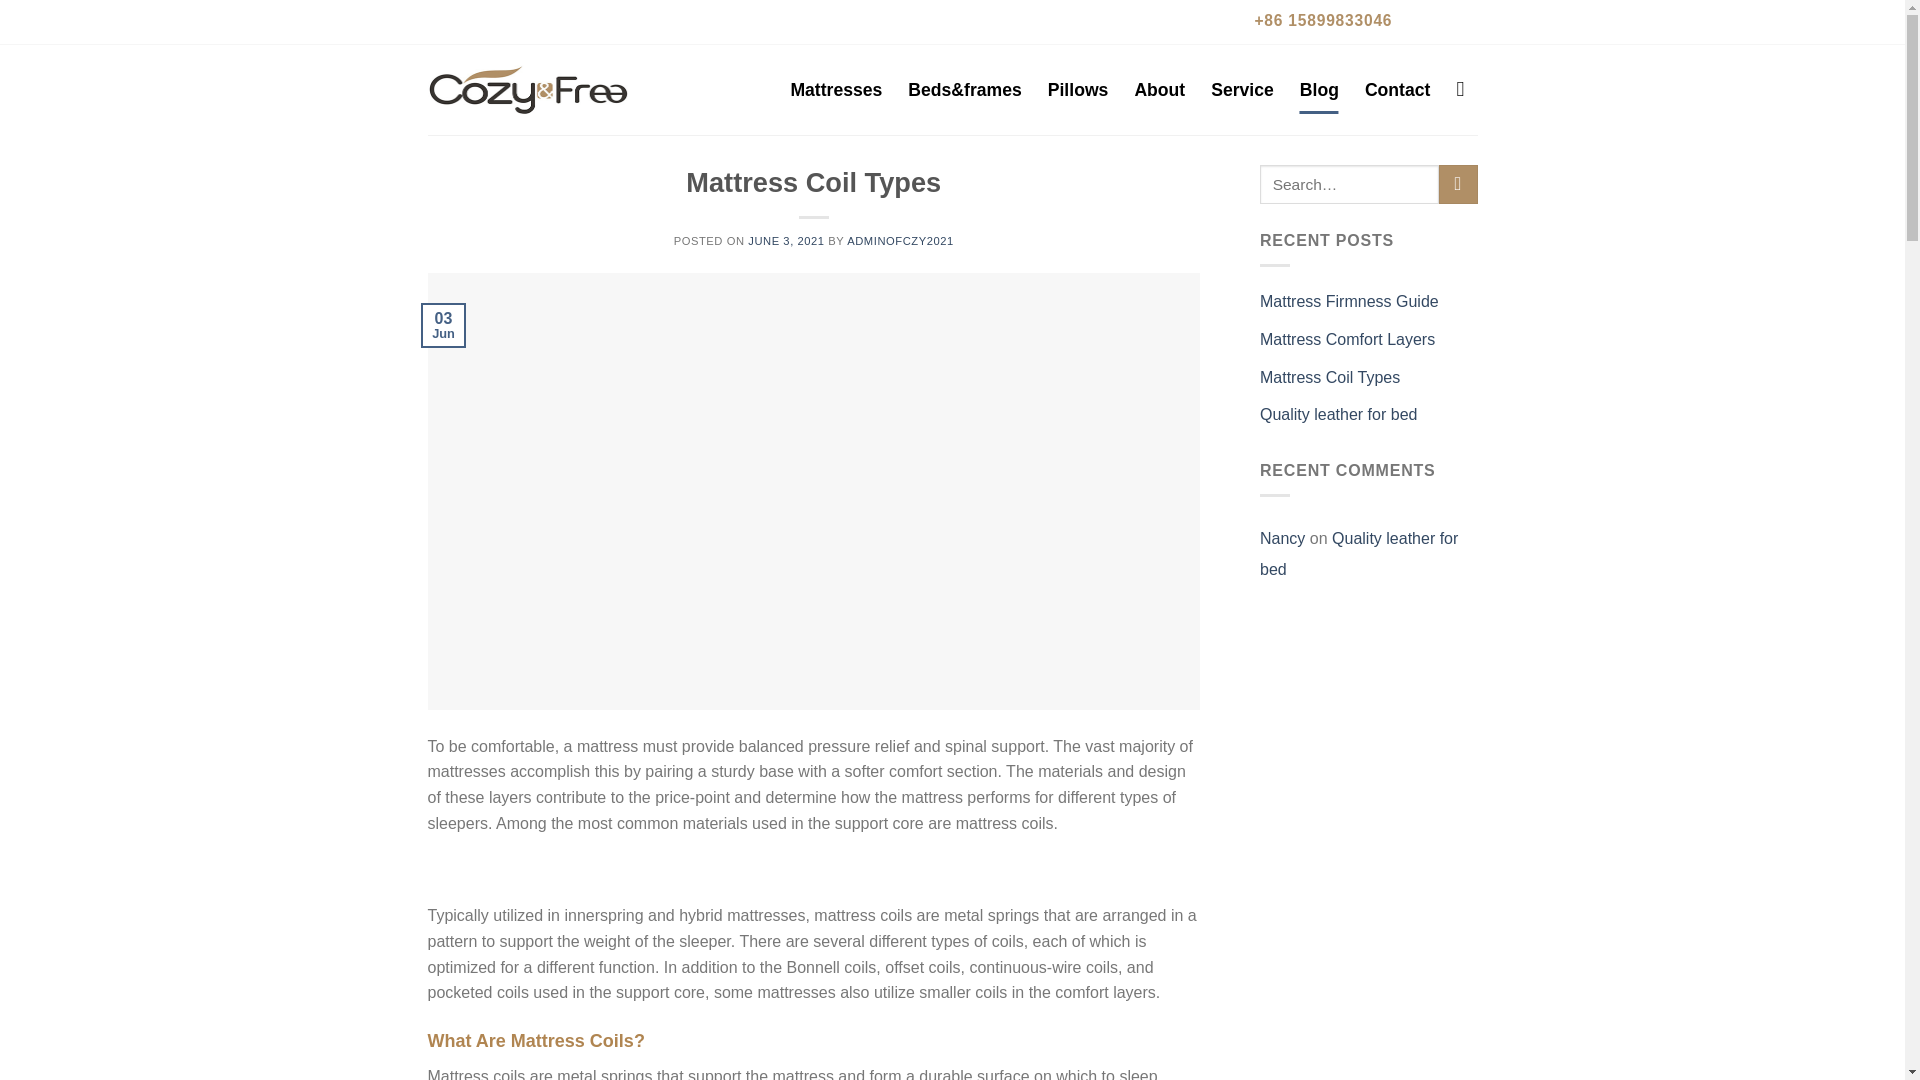 The height and width of the screenshot is (1080, 1920). What do you see at coordinates (1398, 90) in the screenshot?
I see `Contact` at bounding box center [1398, 90].